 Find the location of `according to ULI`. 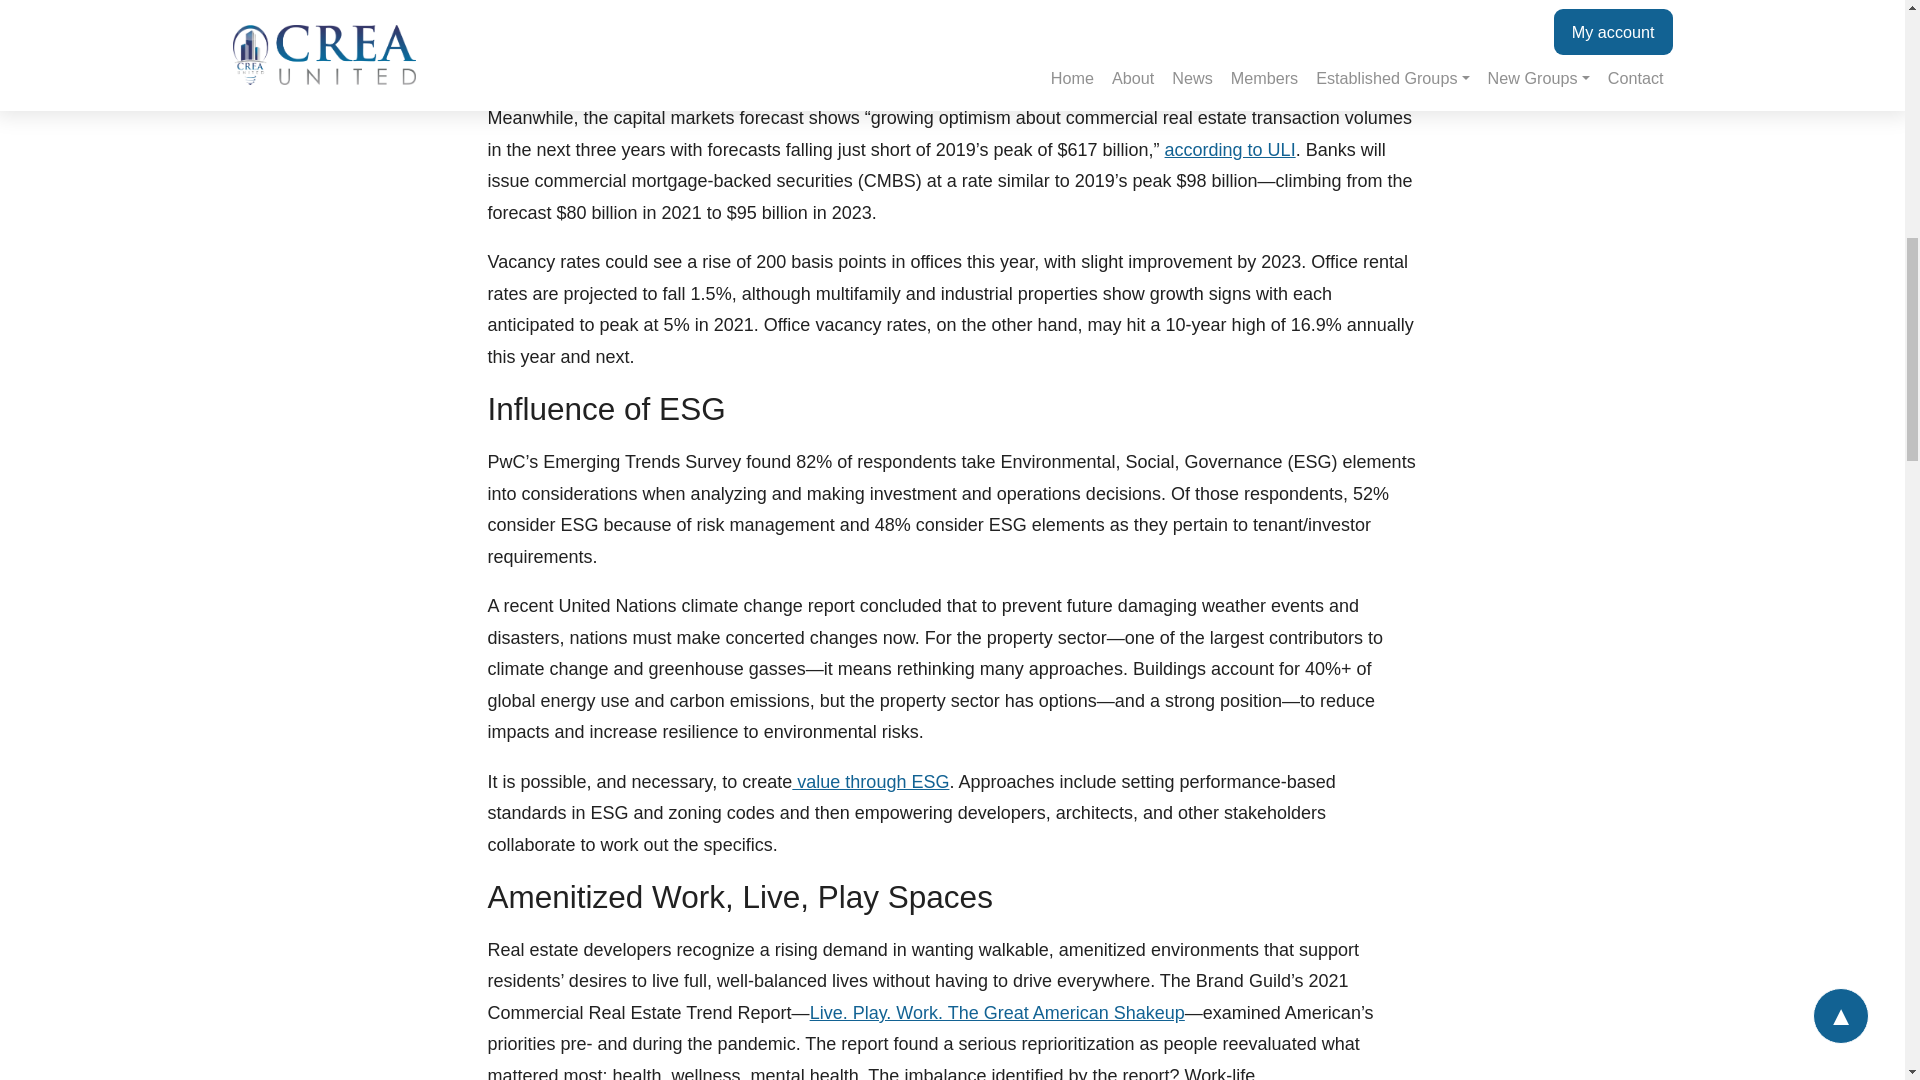

according to ULI is located at coordinates (1230, 150).